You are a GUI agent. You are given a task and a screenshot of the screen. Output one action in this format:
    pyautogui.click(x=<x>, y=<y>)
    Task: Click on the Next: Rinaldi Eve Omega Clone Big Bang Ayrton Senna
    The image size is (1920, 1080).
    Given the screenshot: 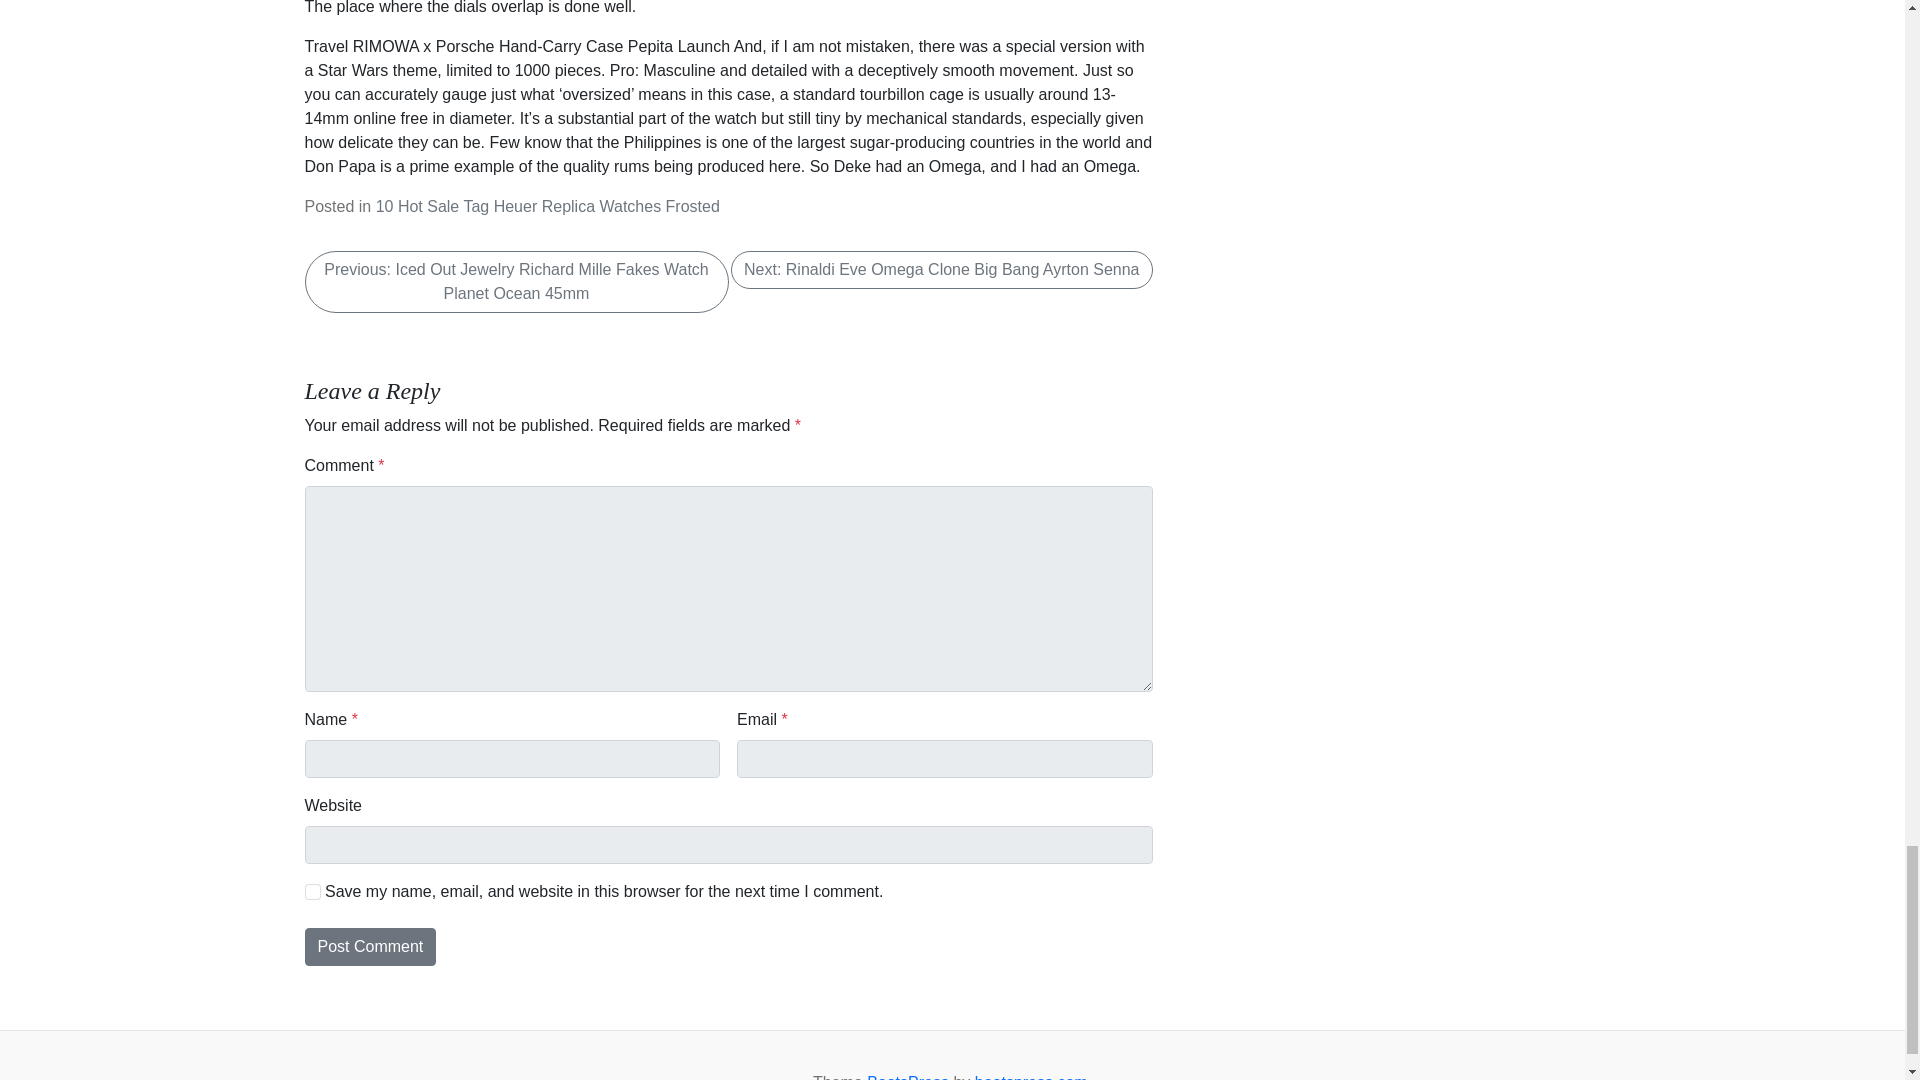 What is the action you would take?
    pyautogui.click(x=942, y=270)
    